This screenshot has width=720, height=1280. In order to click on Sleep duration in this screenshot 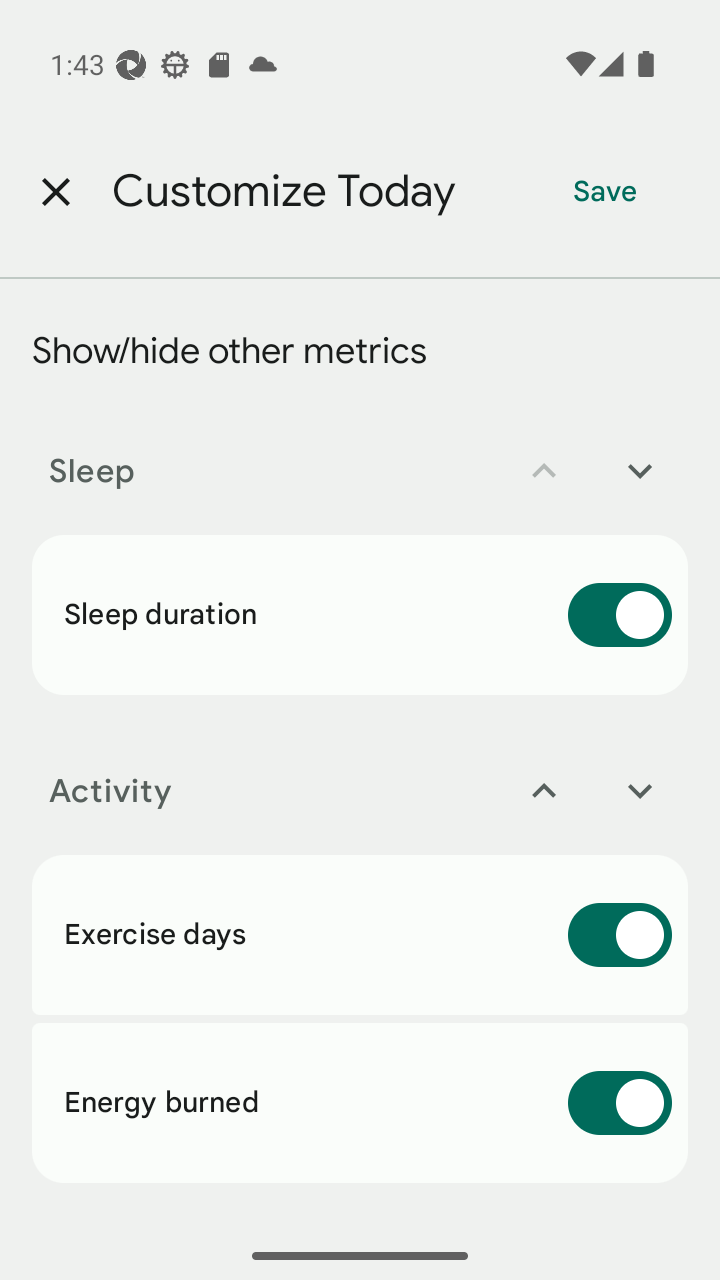, I will do `click(360, 615)`.